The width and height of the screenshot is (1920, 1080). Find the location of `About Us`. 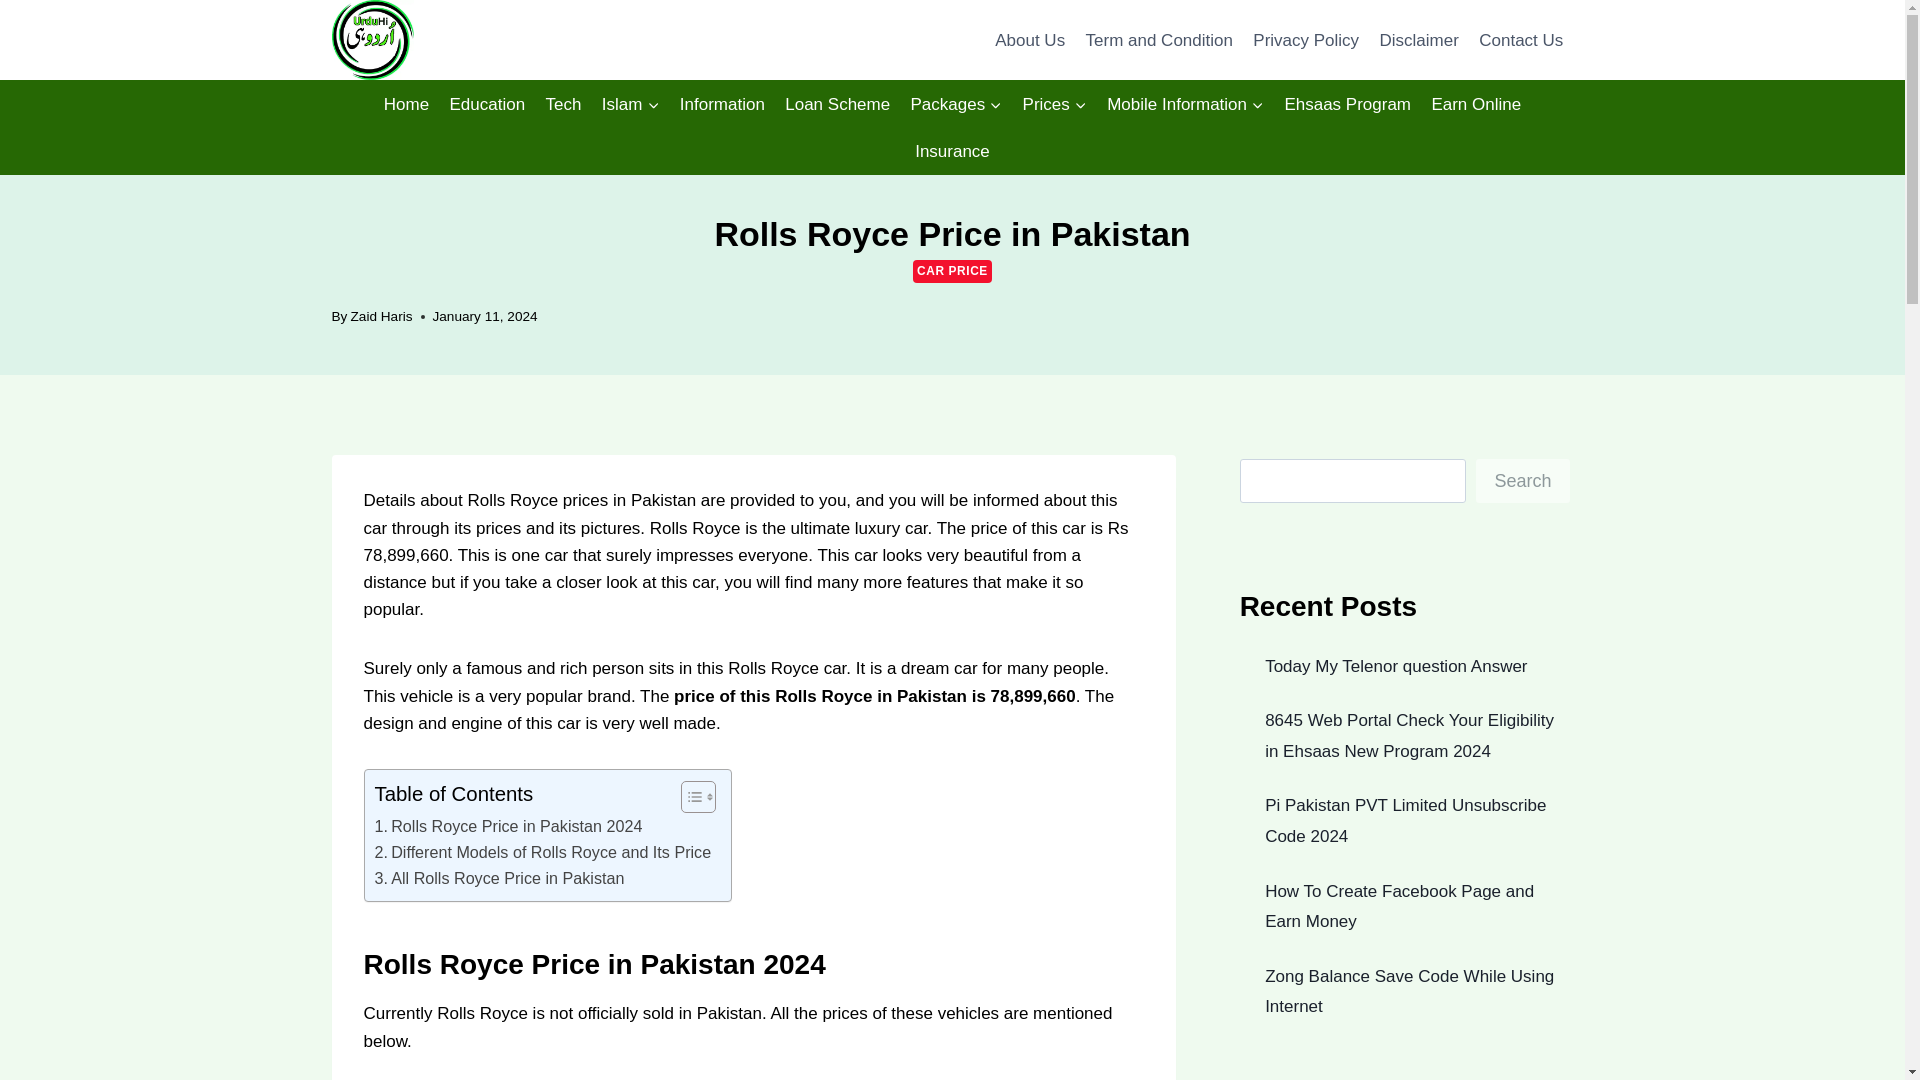

About Us is located at coordinates (1030, 40).